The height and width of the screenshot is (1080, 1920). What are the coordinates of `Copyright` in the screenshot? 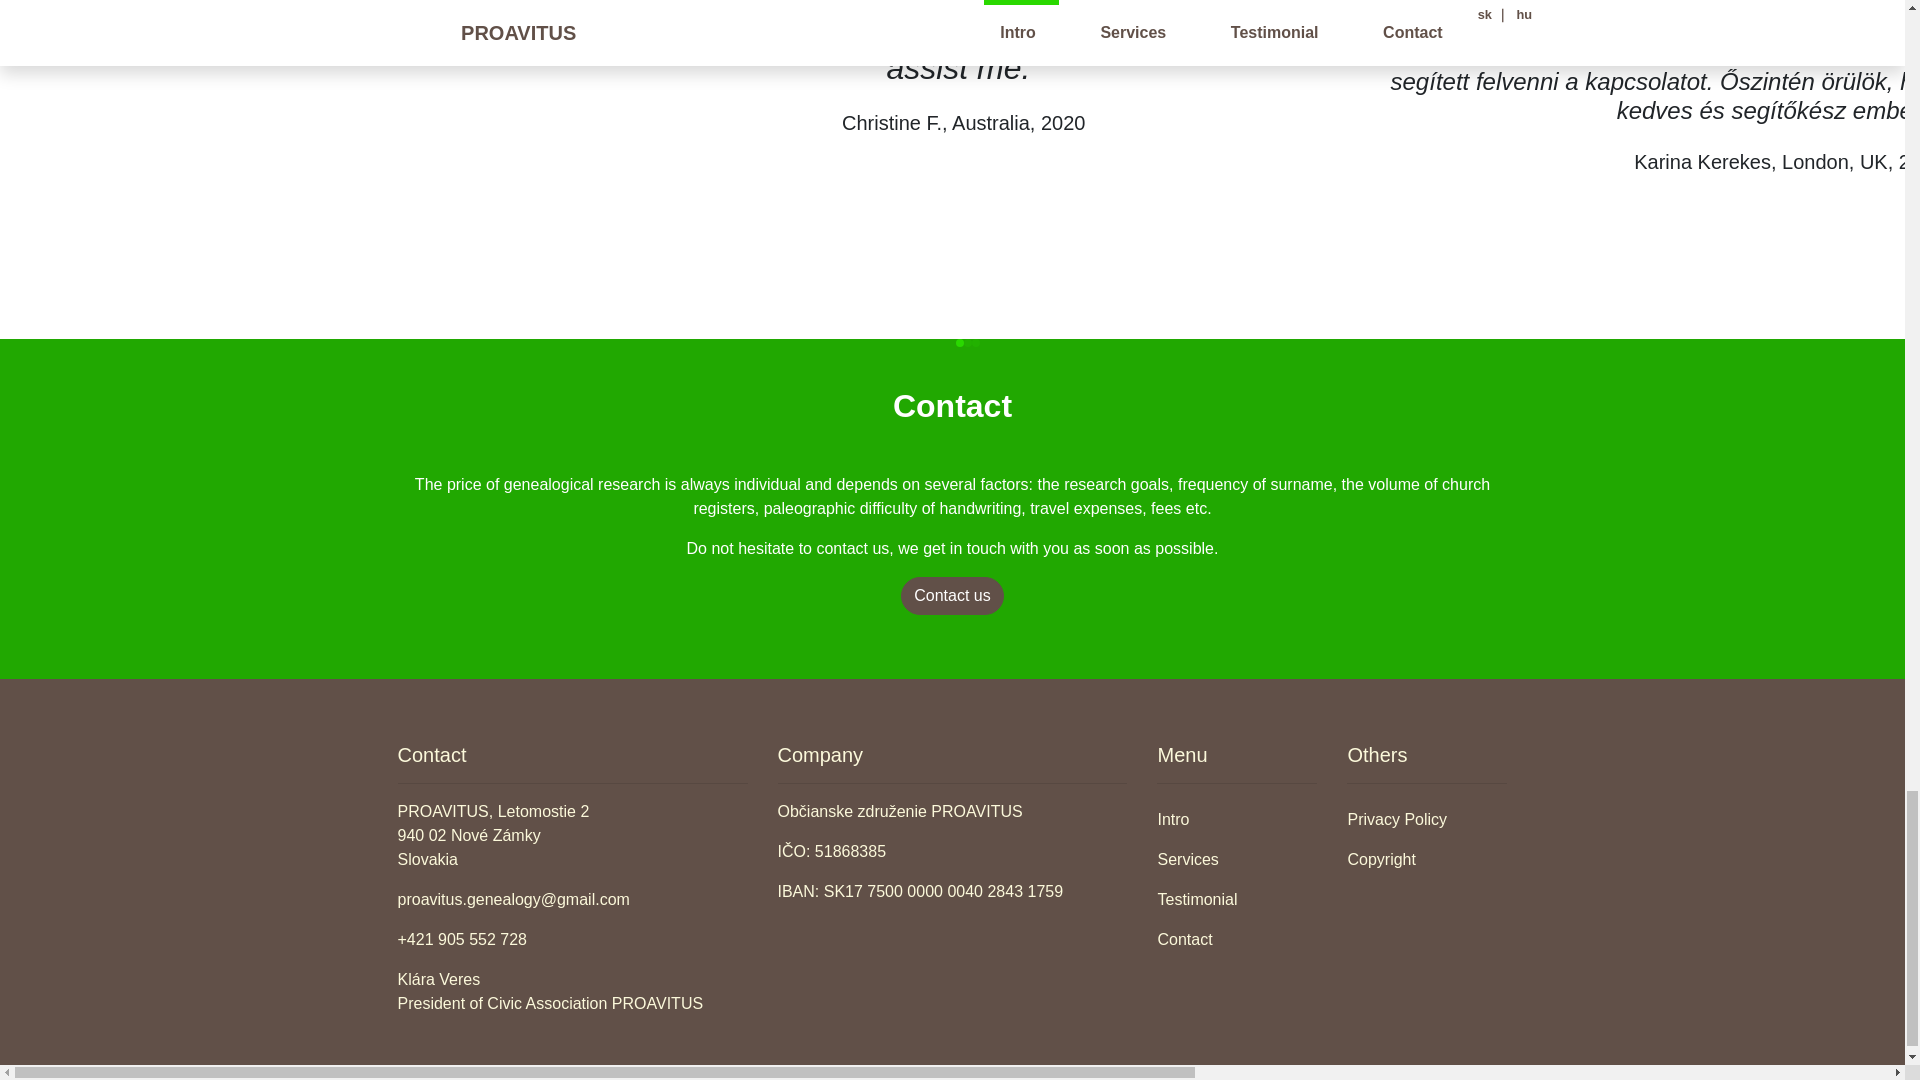 It's located at (1427, 860).